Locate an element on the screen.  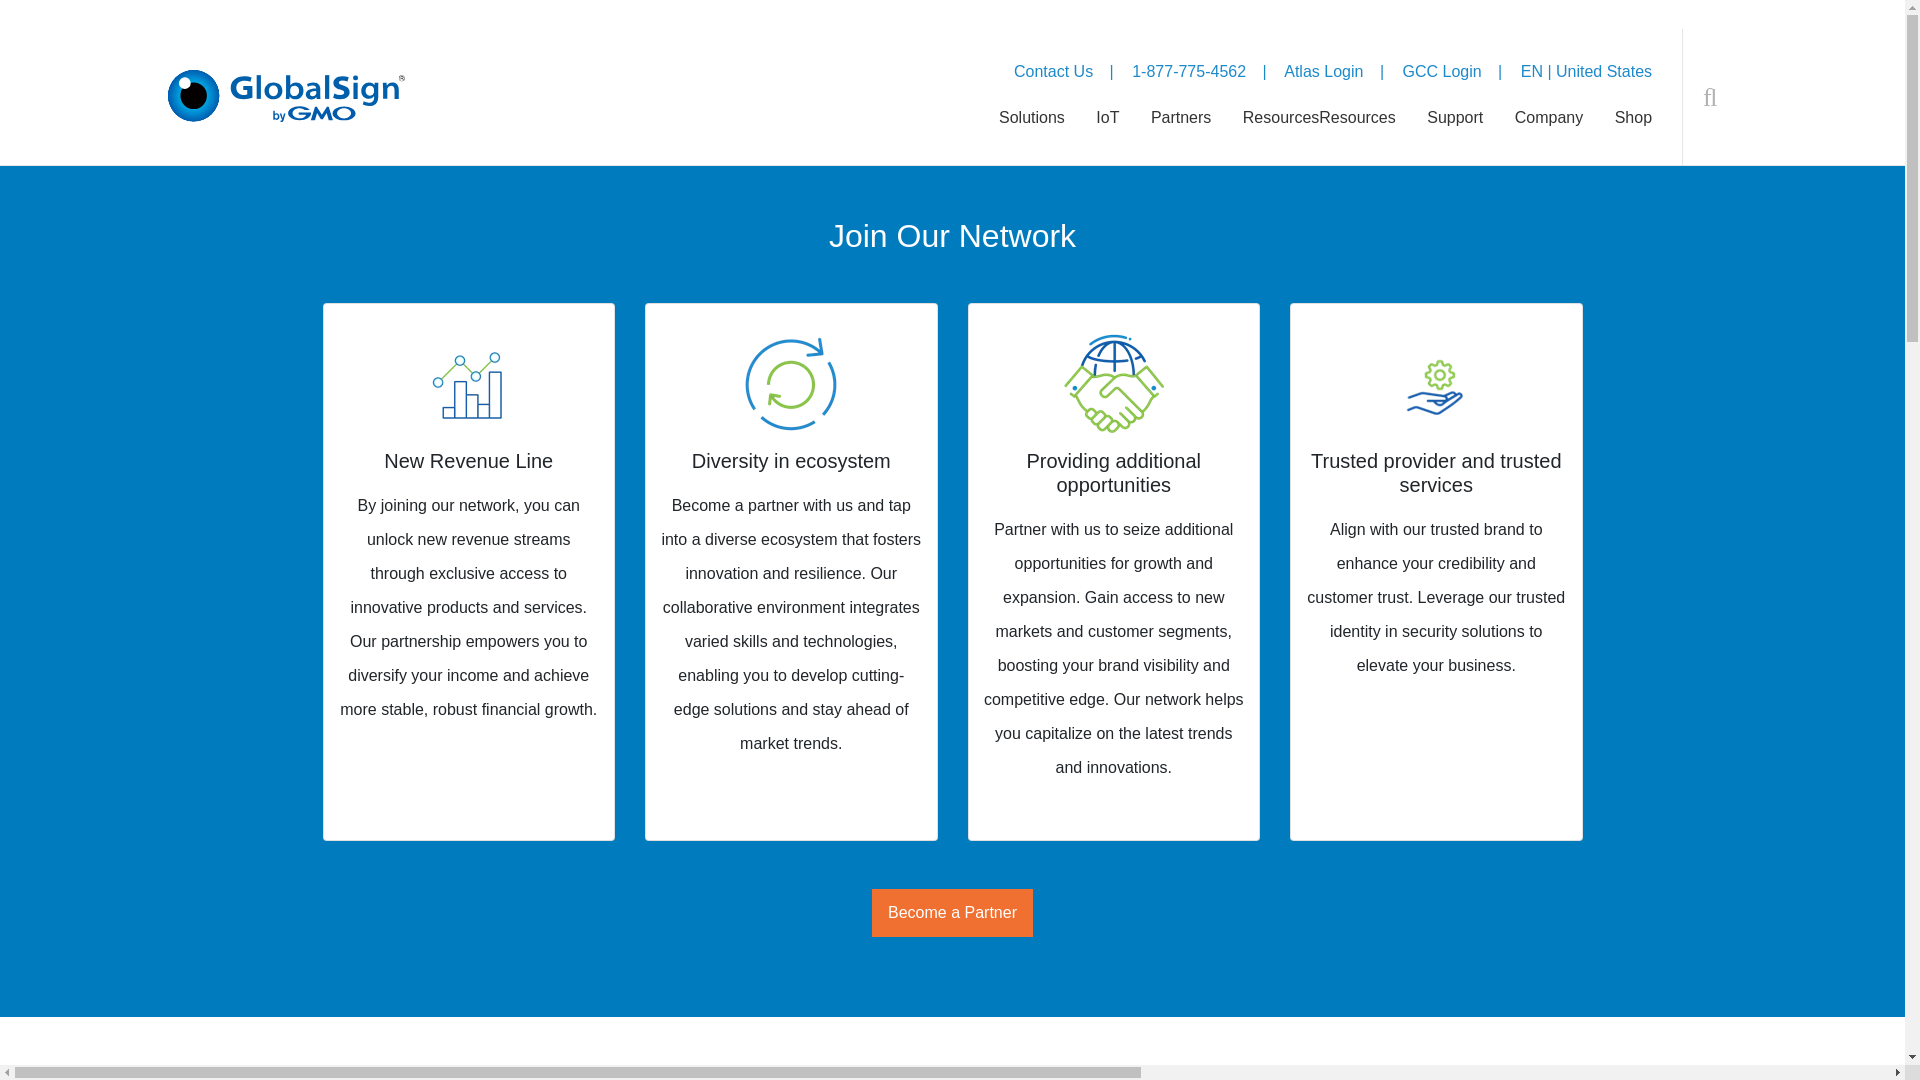
Atlas Login is located at coordinates (1324, 70).